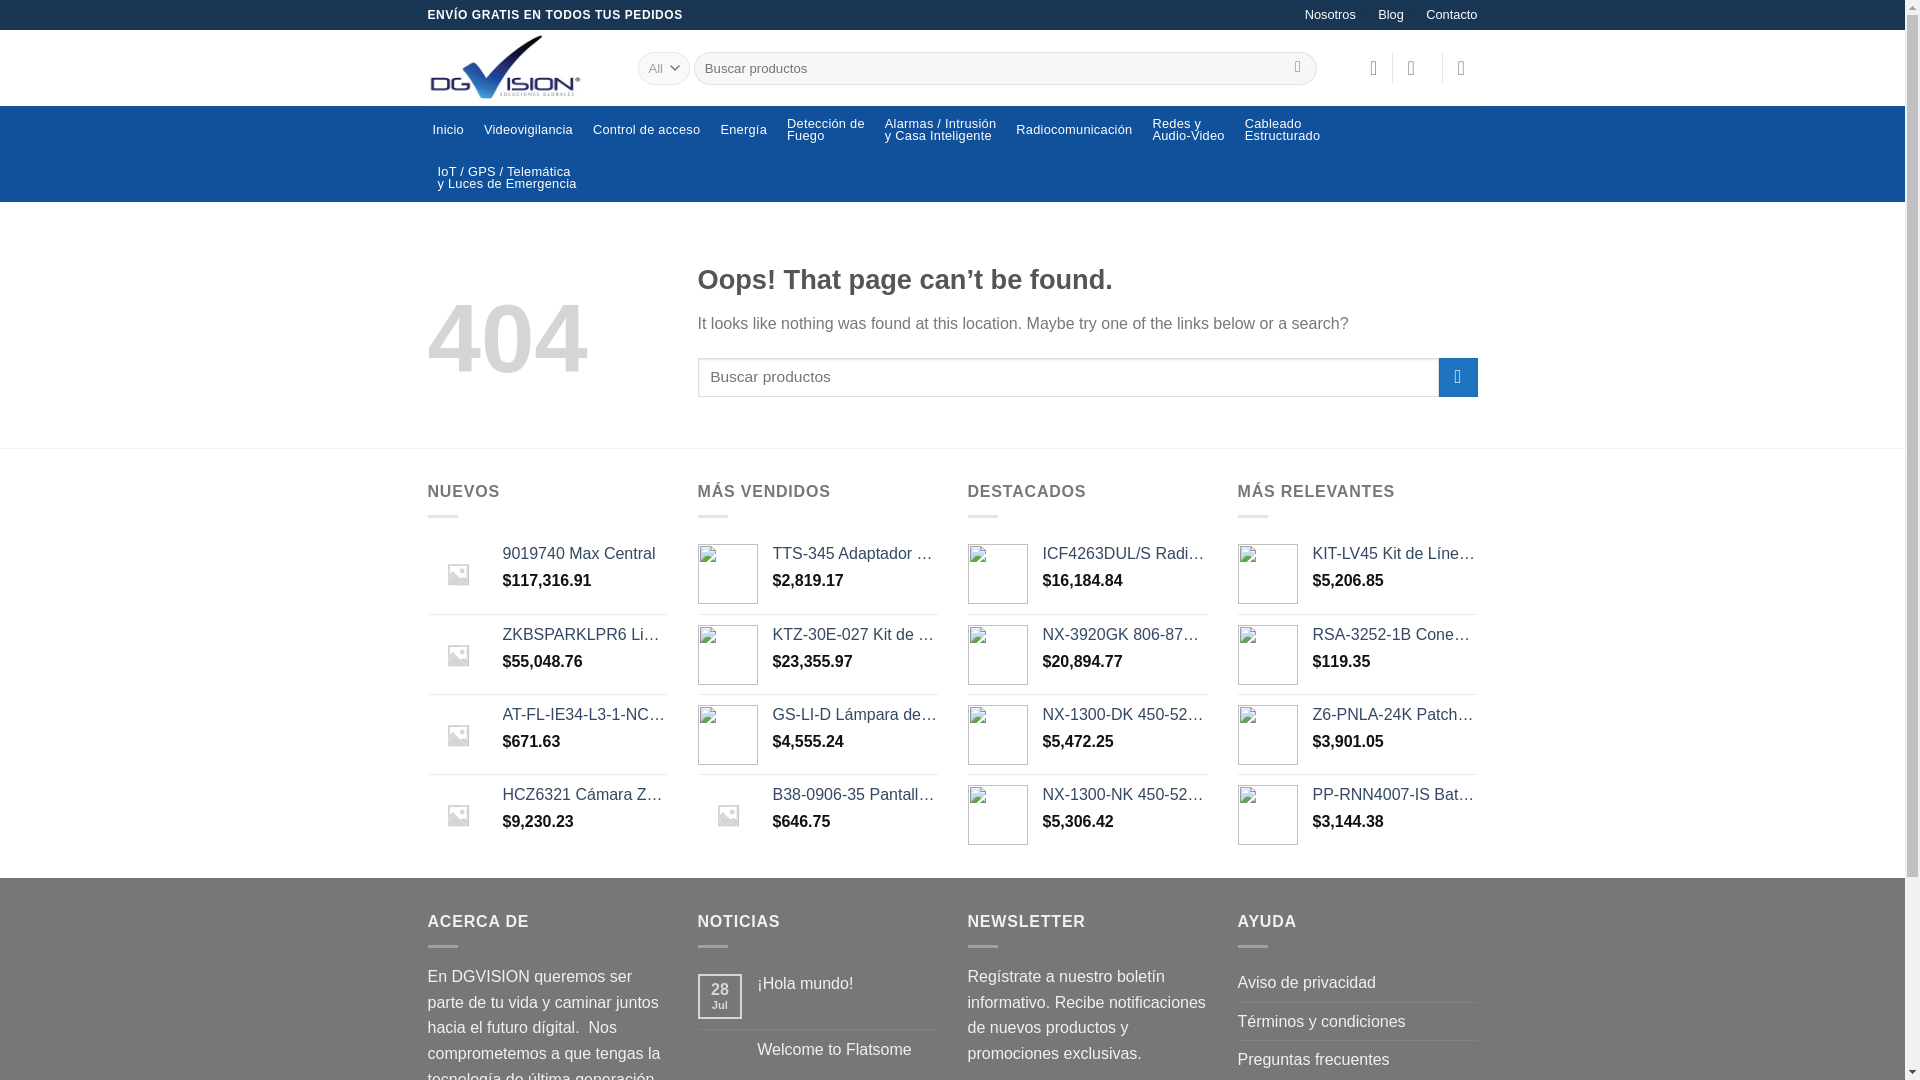 The image size is (1920, 1080). I want to click on Welcome to Flatsome, so click(1283, 130).